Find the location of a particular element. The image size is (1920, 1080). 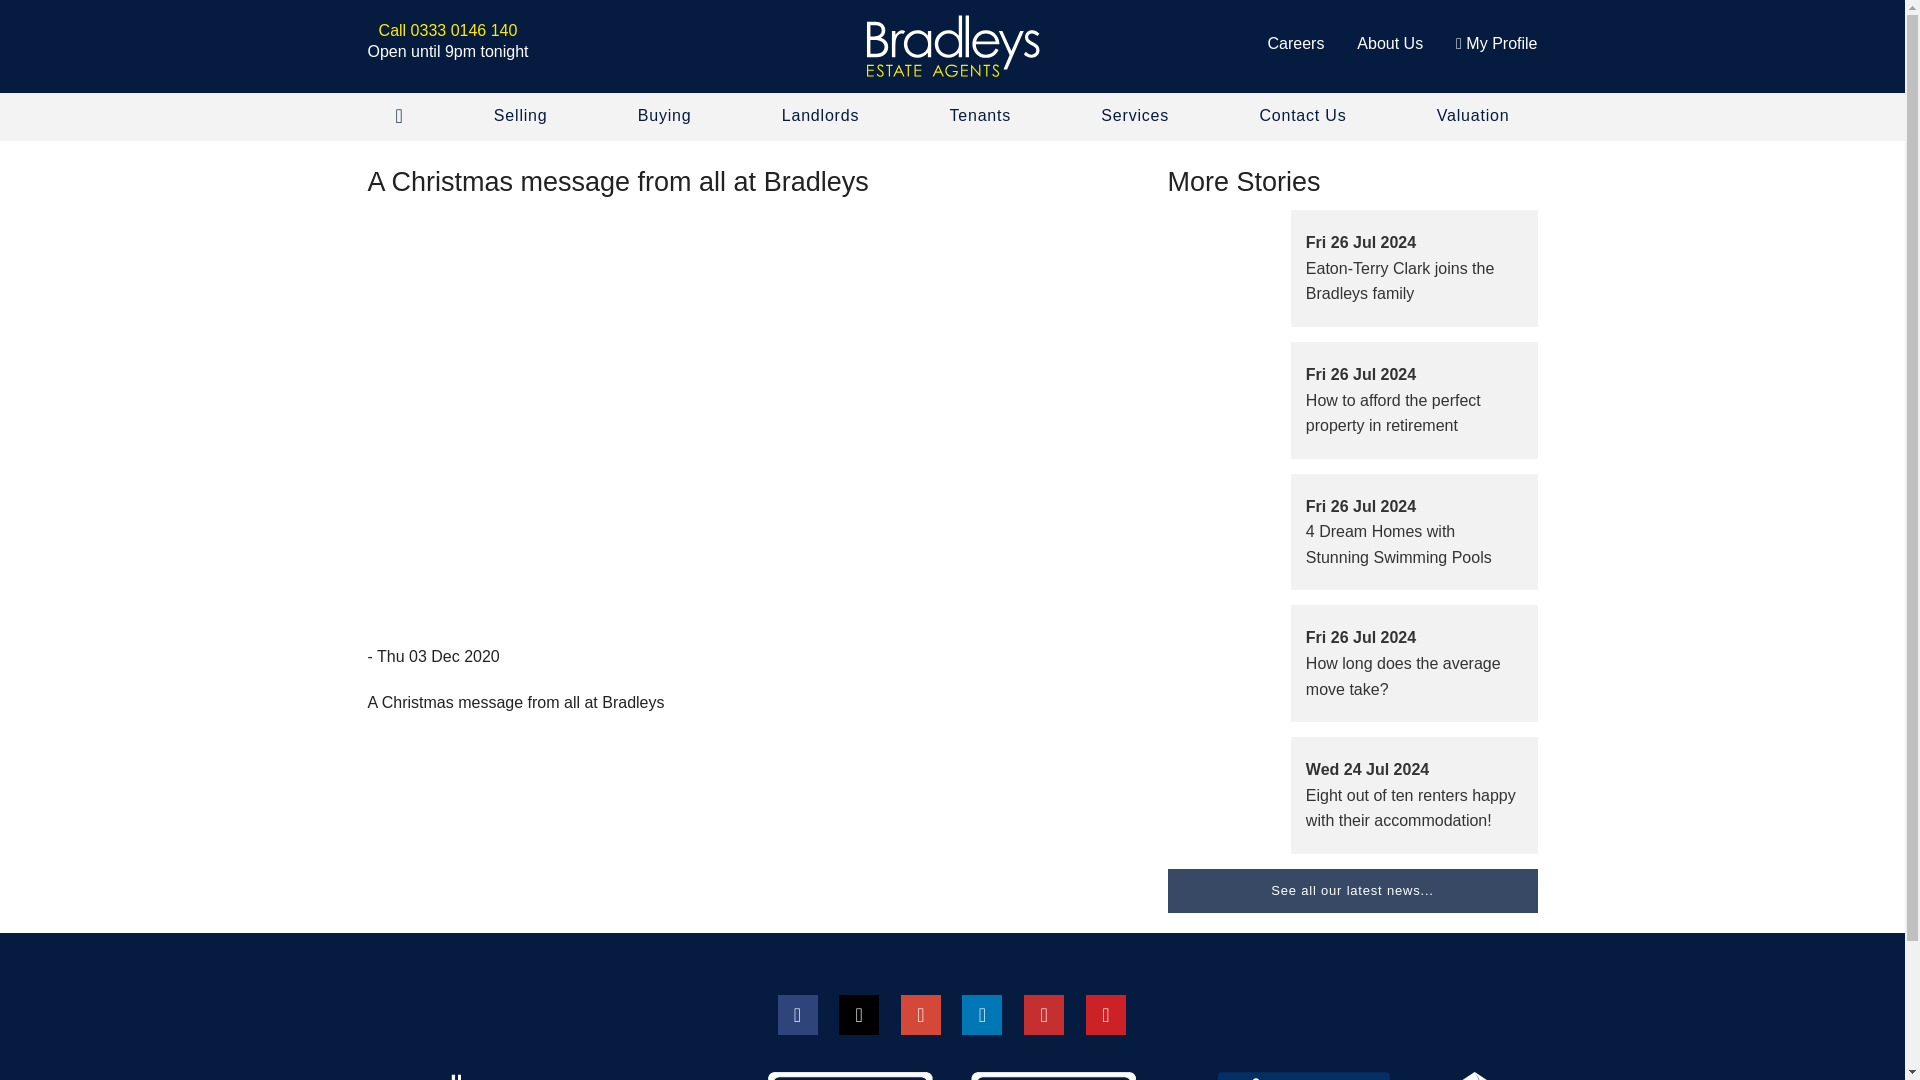

Services is located at coordinates (1134, 116).